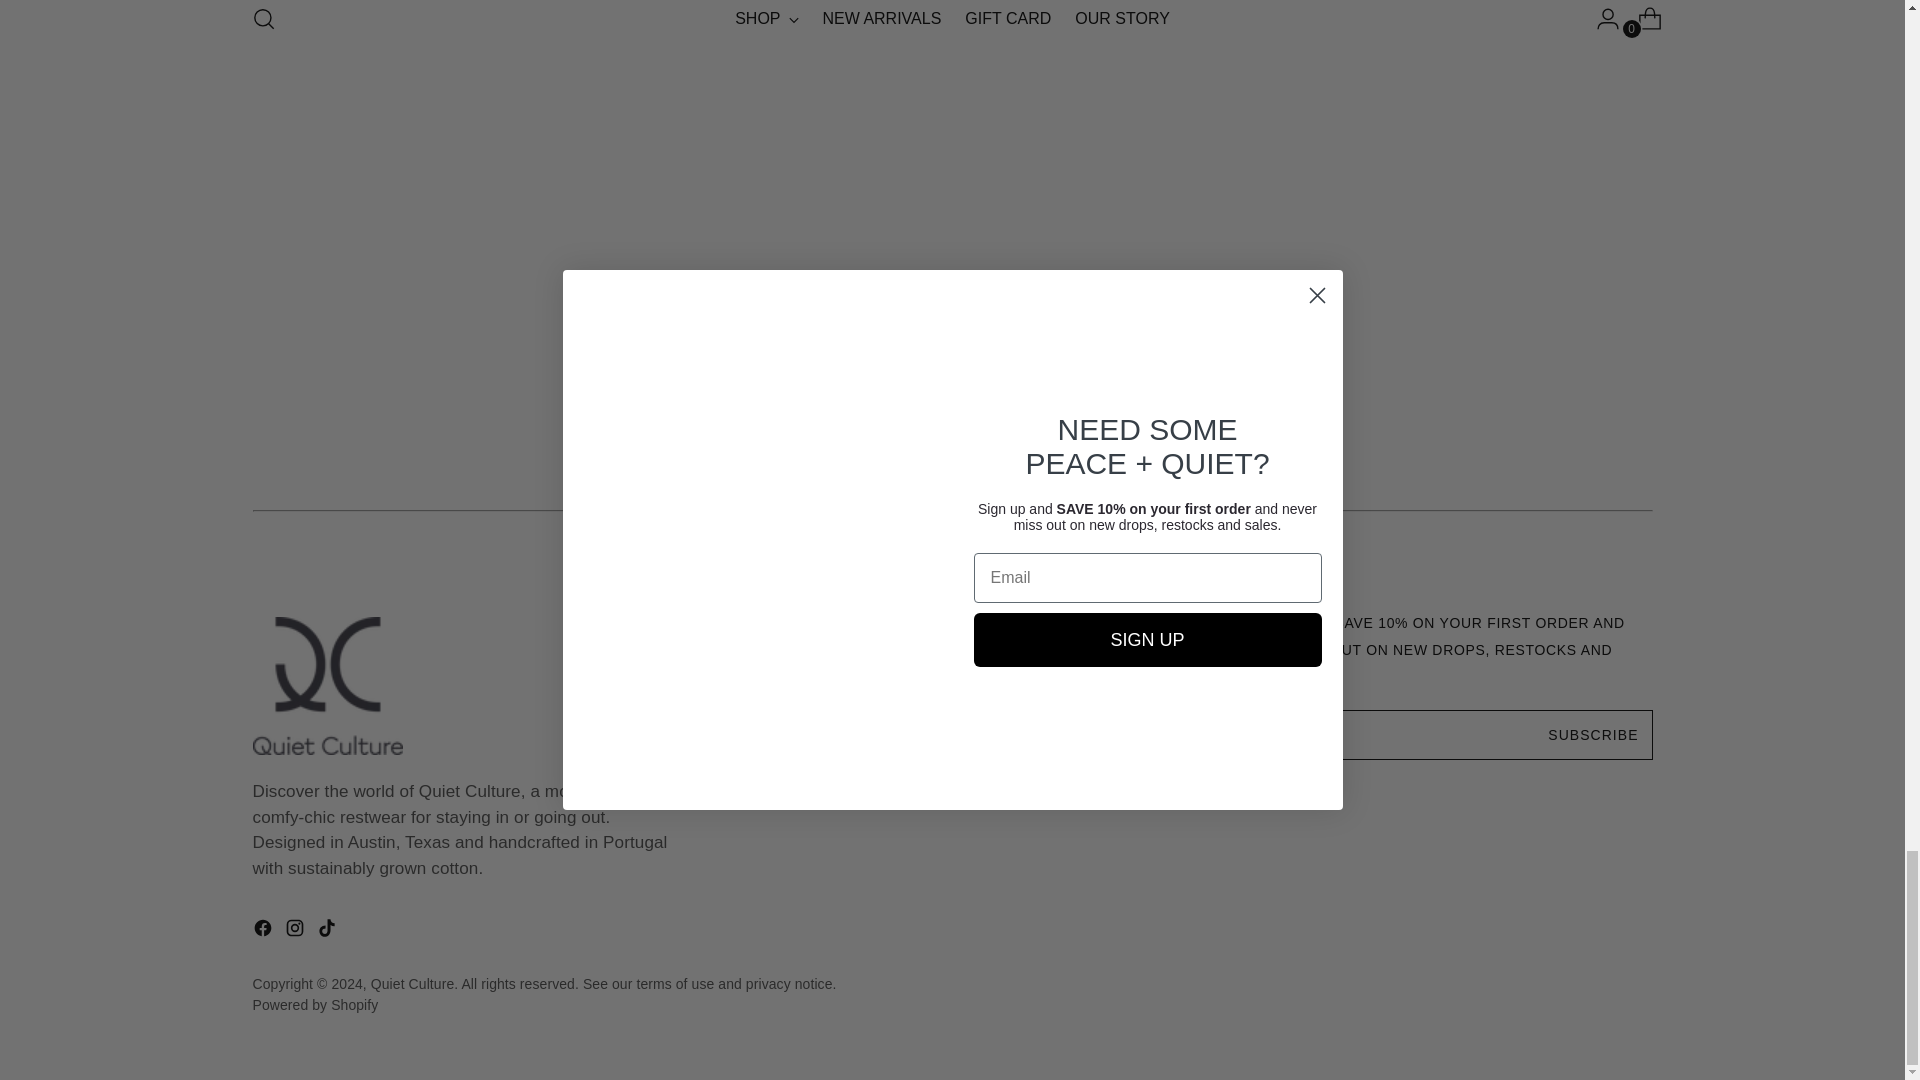 The image size is (1920, 1080). What do you see at coordinates (296, 932) in the screenshot?
I see `Quiet Culture on Instagram` at bounding box center [296, 932].